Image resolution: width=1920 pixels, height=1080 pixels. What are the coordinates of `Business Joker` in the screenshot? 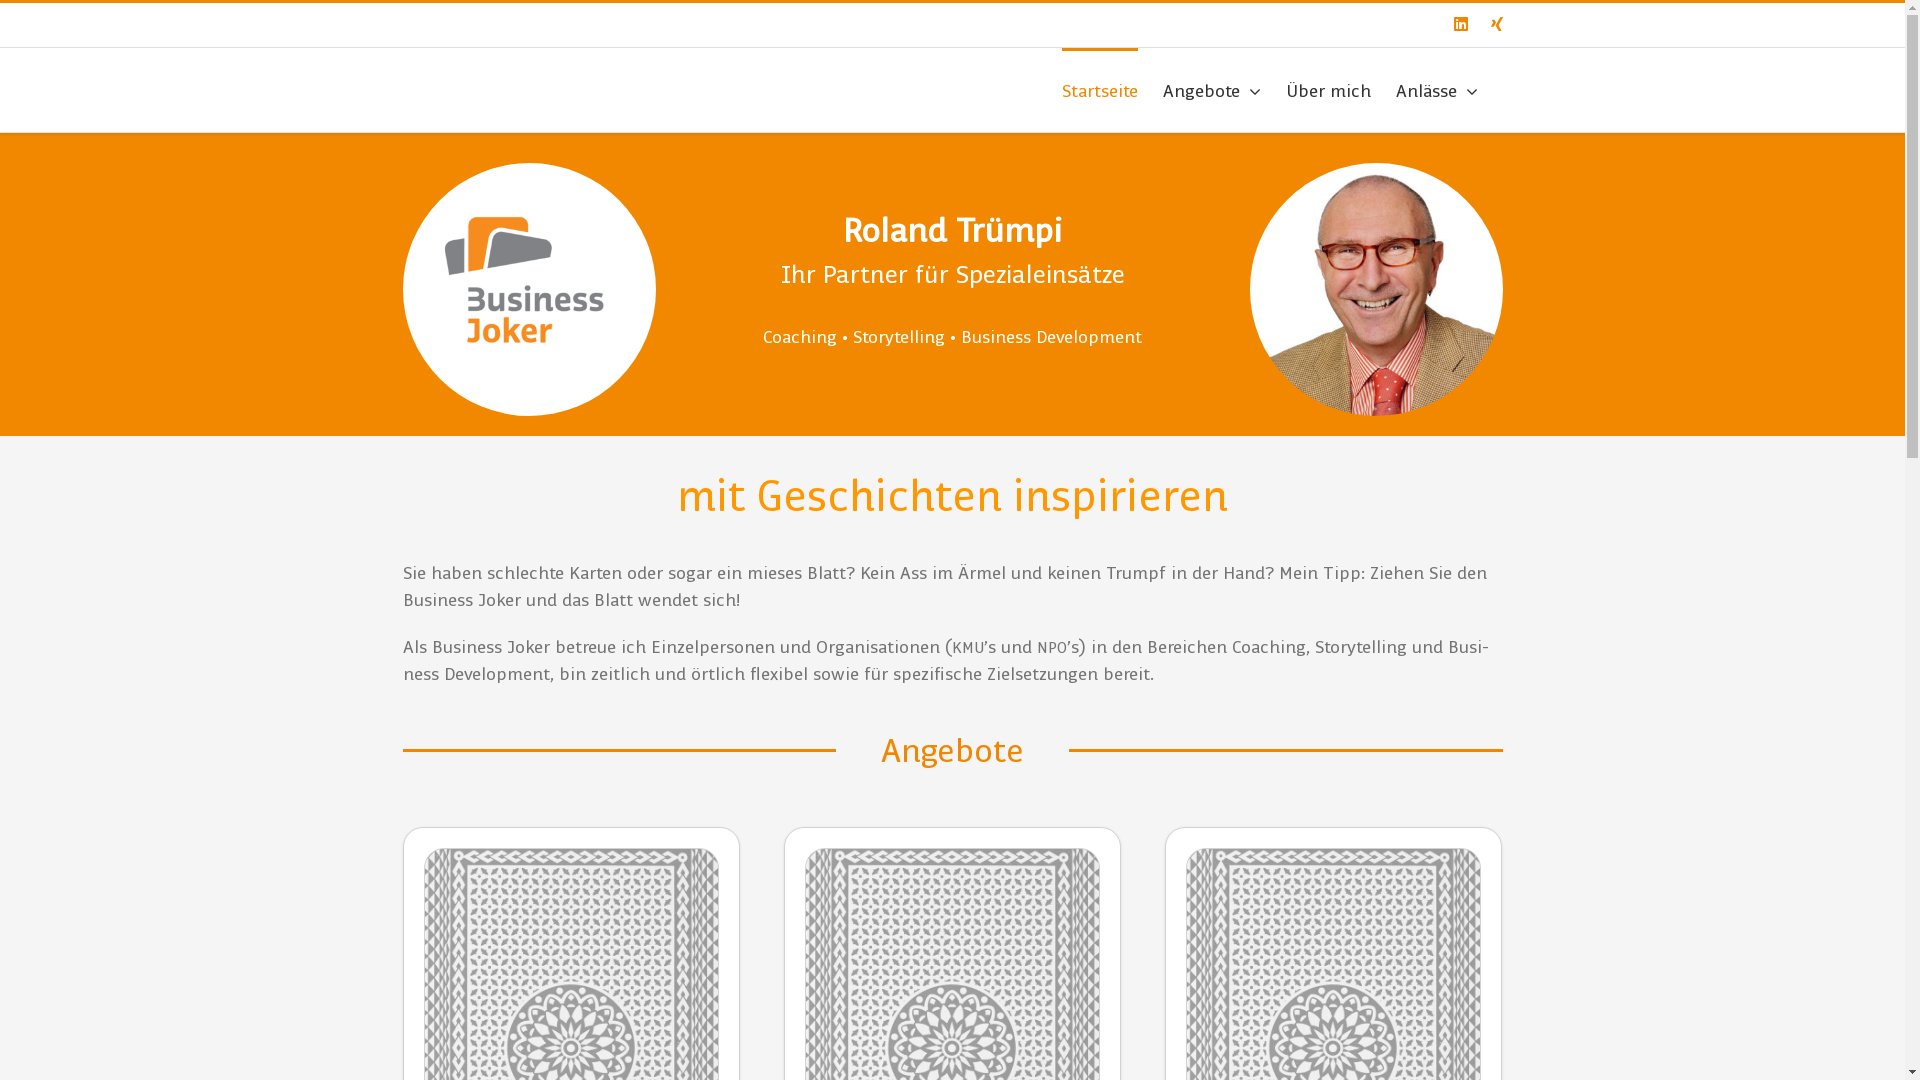 It's located at (528, 290).